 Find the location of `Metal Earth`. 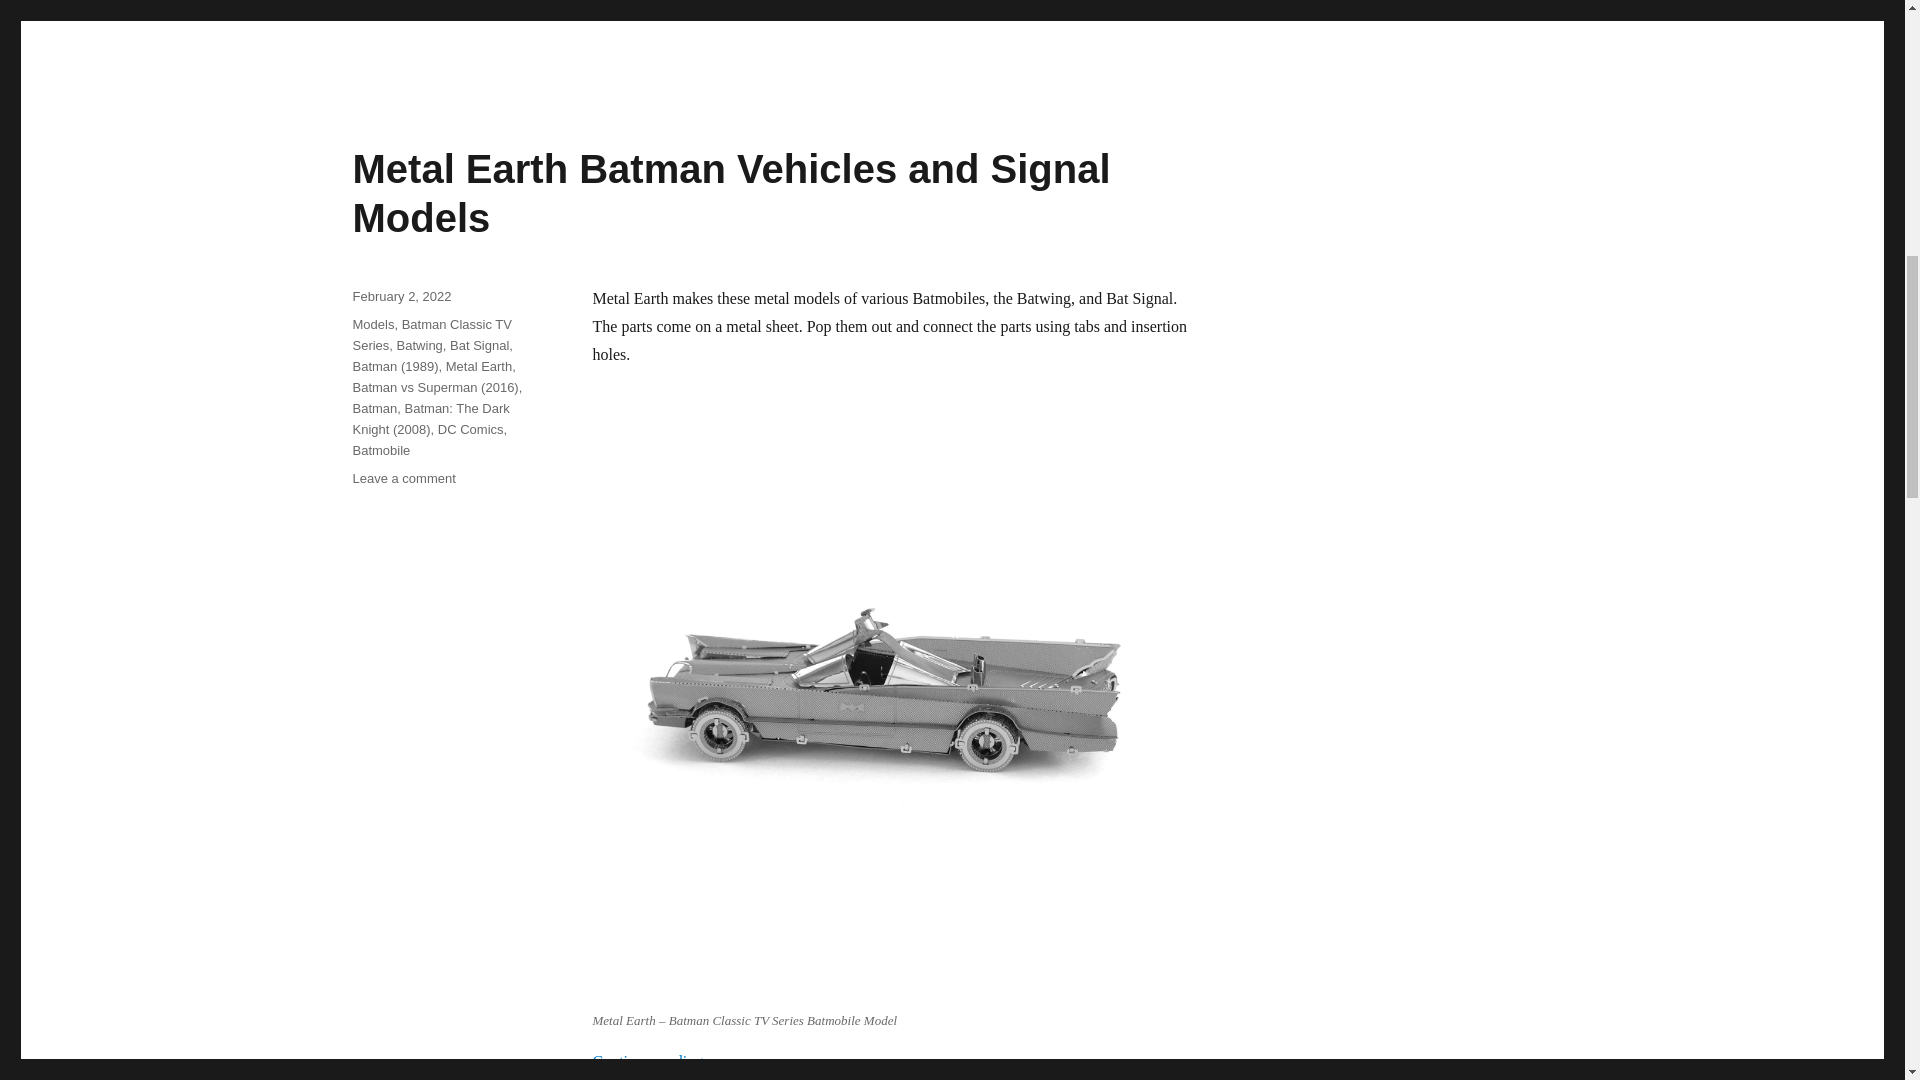

Metal Earth is located at coordinates (478, 366).